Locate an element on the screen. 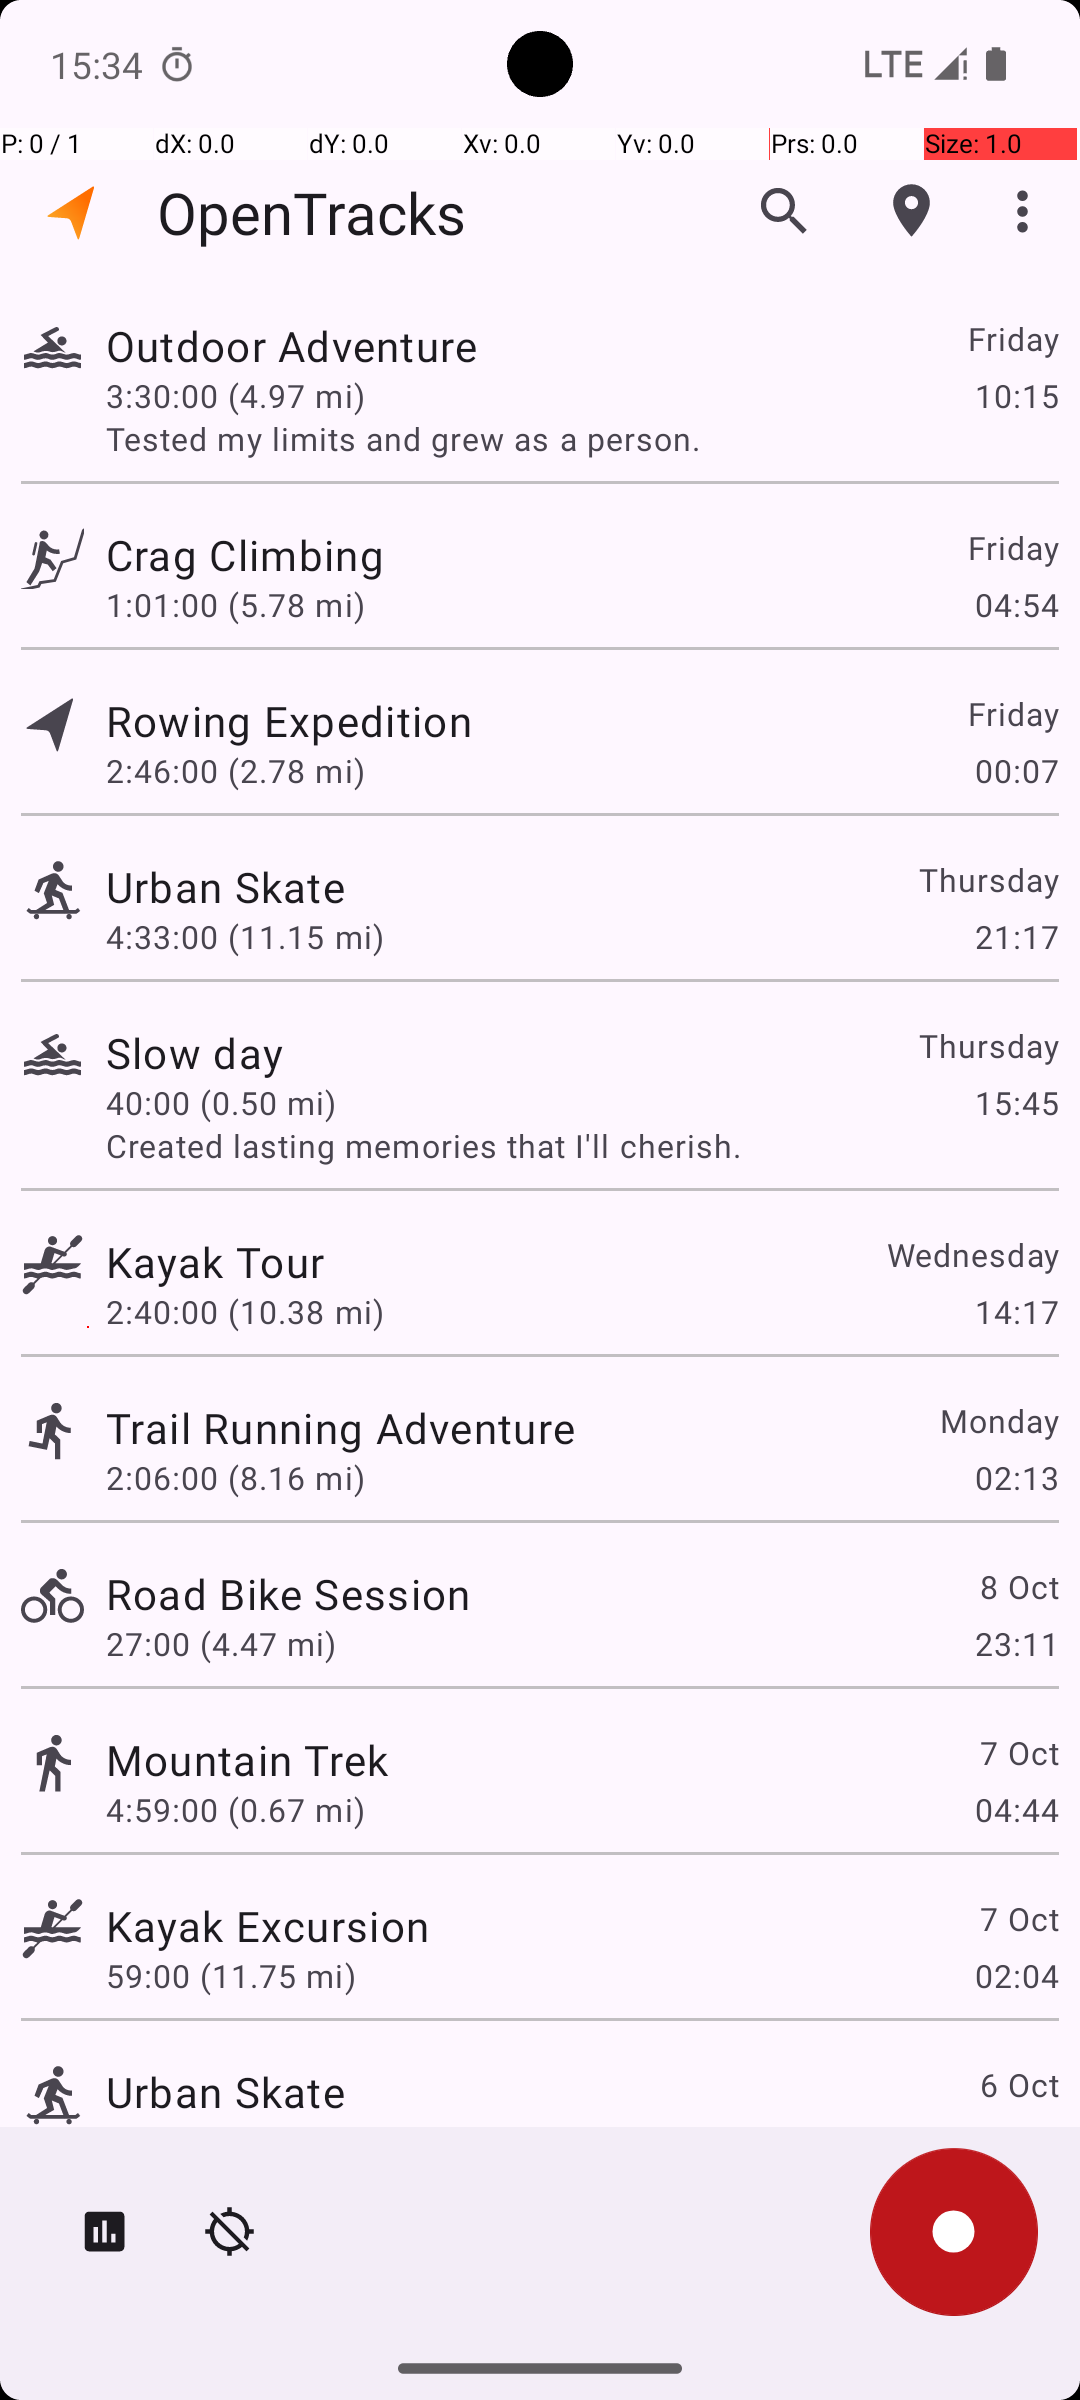 This screenshot has height=2400, width=1080. 02:04 is located at coordinates (1016, 1976).